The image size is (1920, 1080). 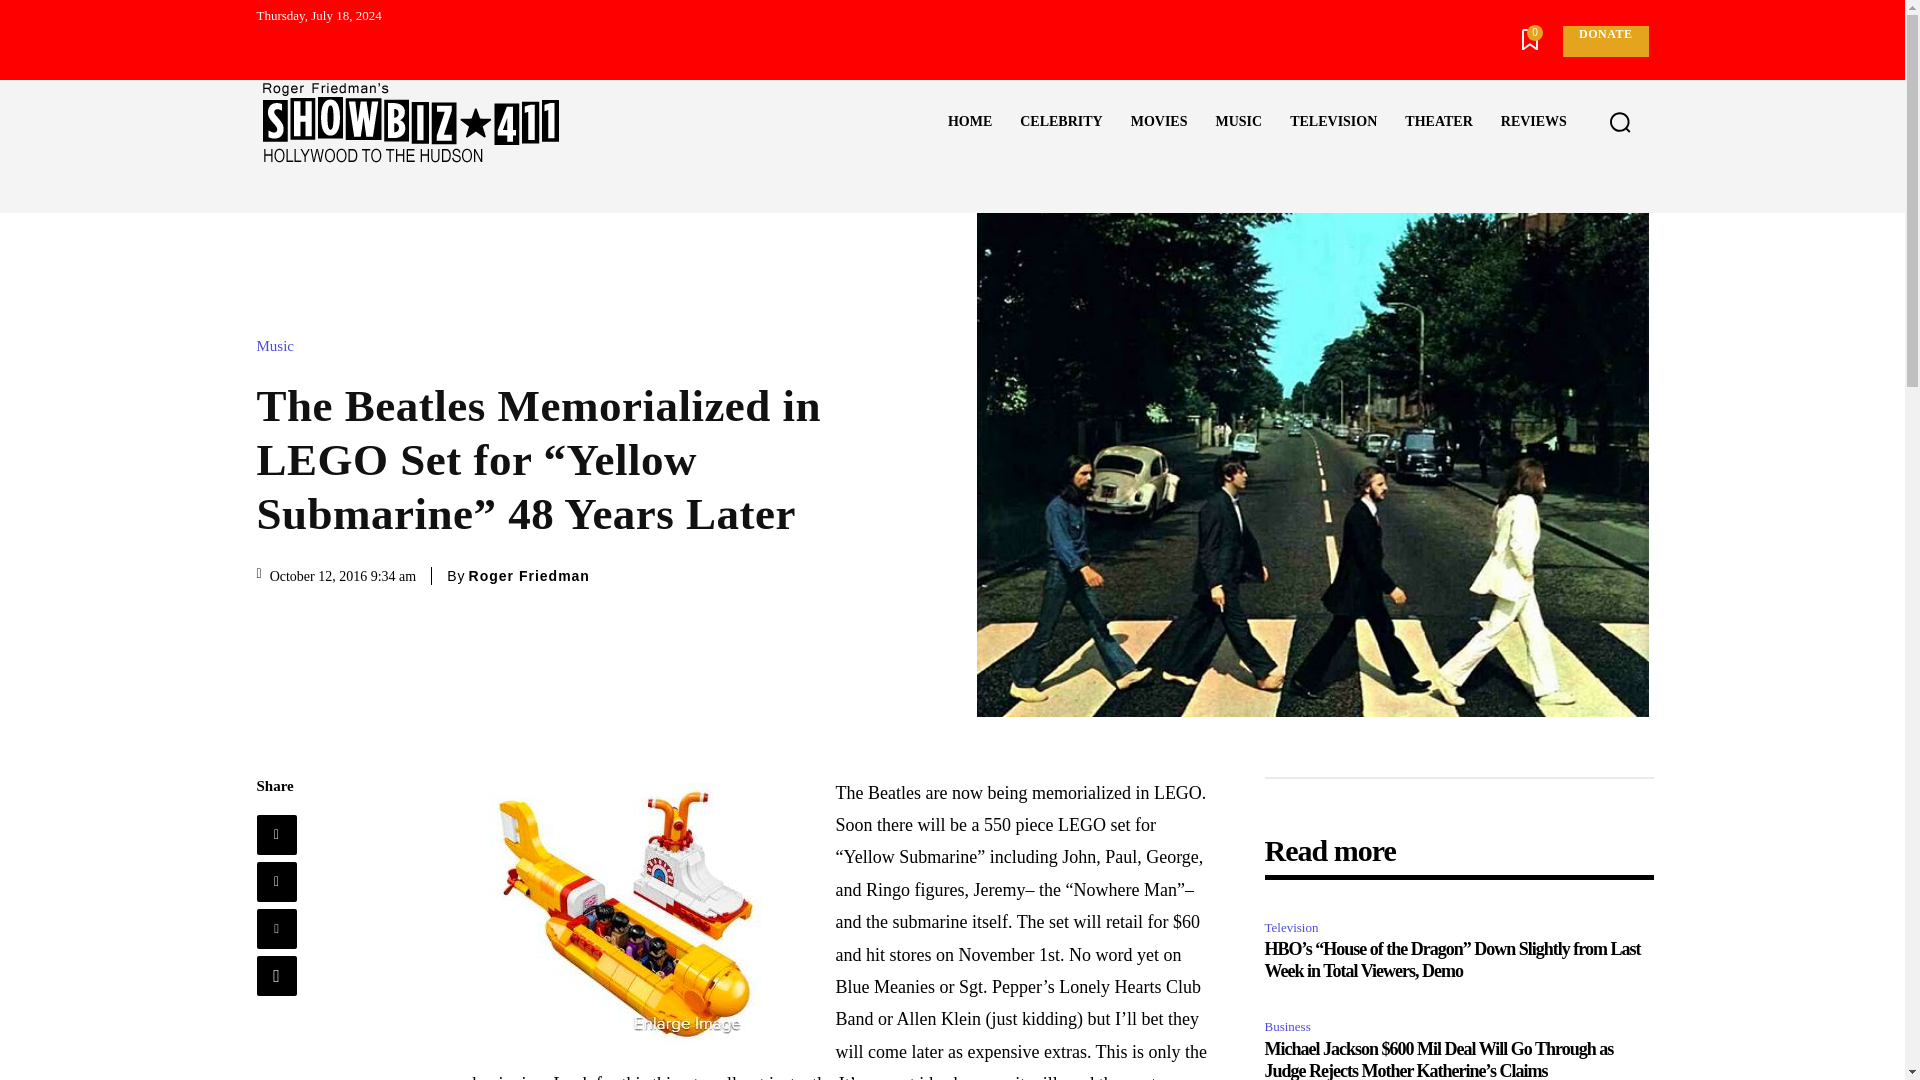 What do you see at coordinates (275, 929) in the screenshot?
I see `Pinterest` at bounding box center [275, 929].